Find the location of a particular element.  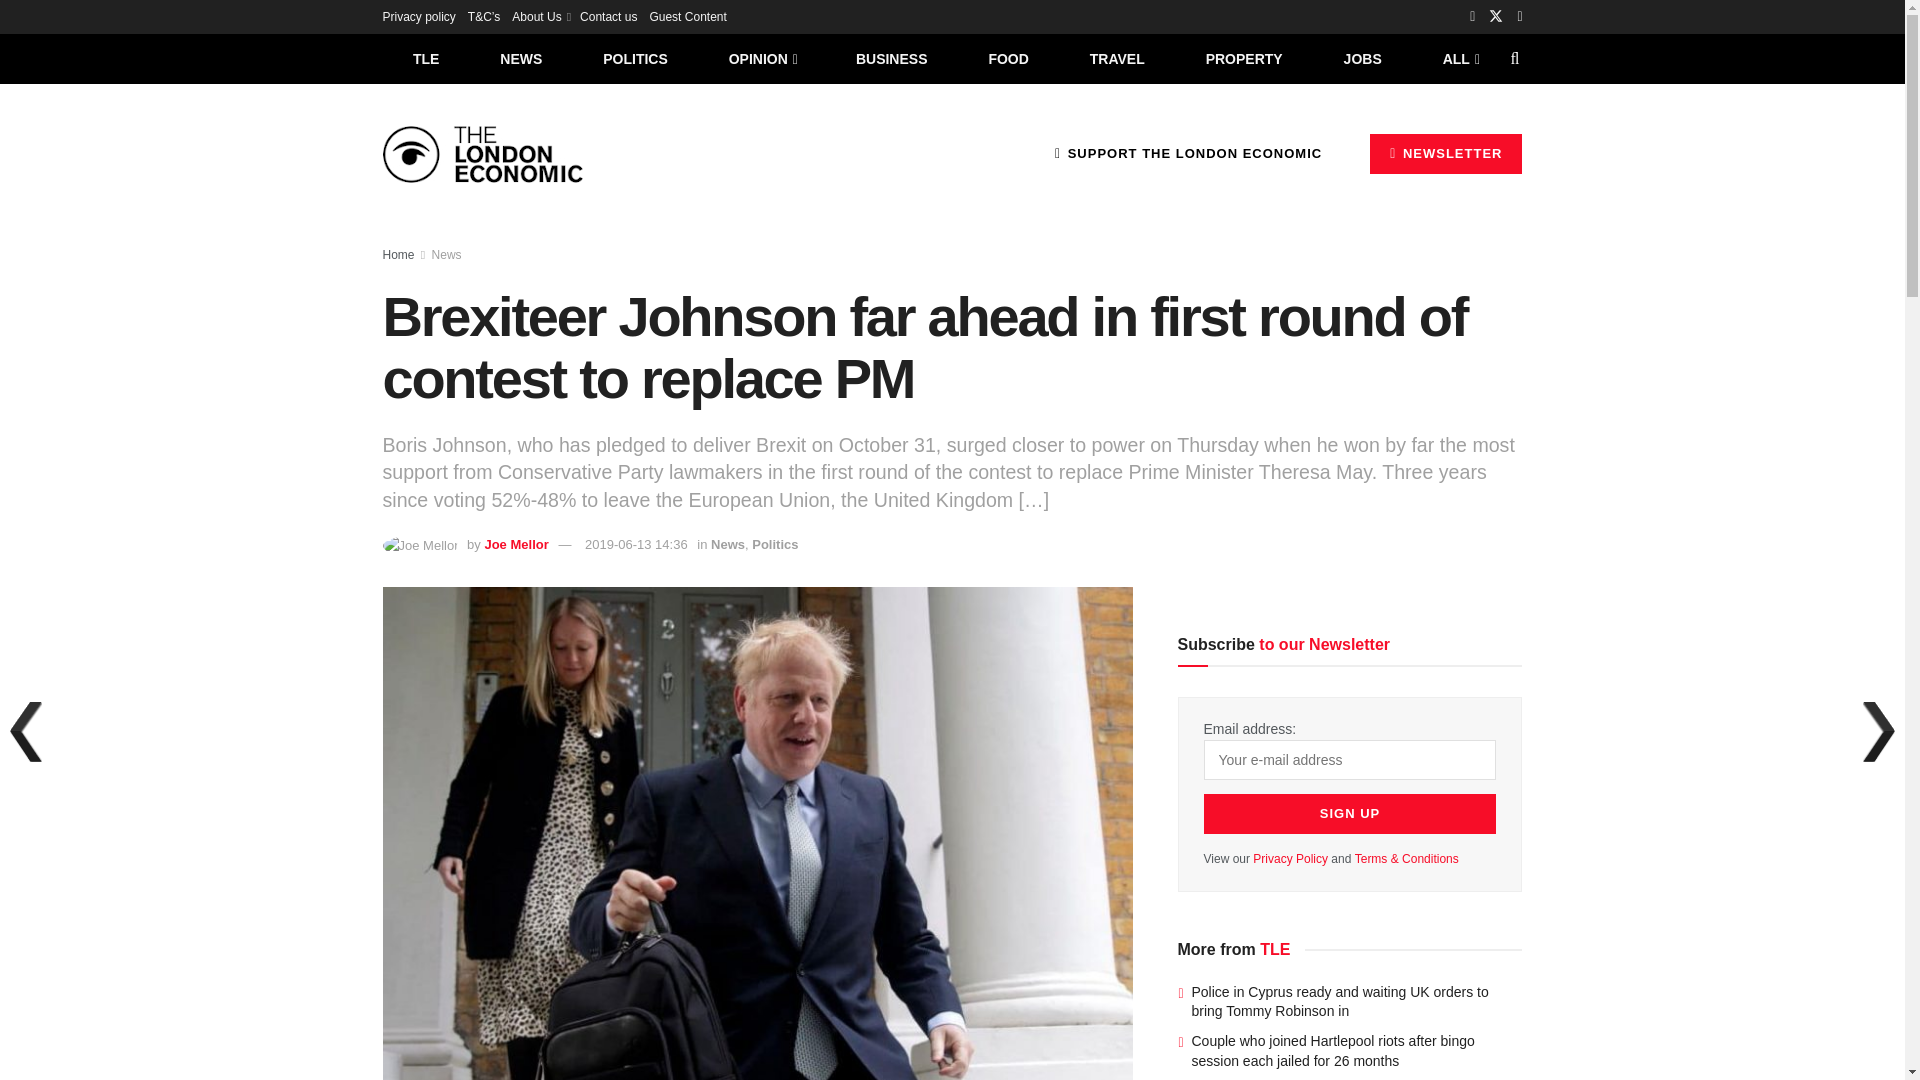

About Us is located at coordinates (540, 16).